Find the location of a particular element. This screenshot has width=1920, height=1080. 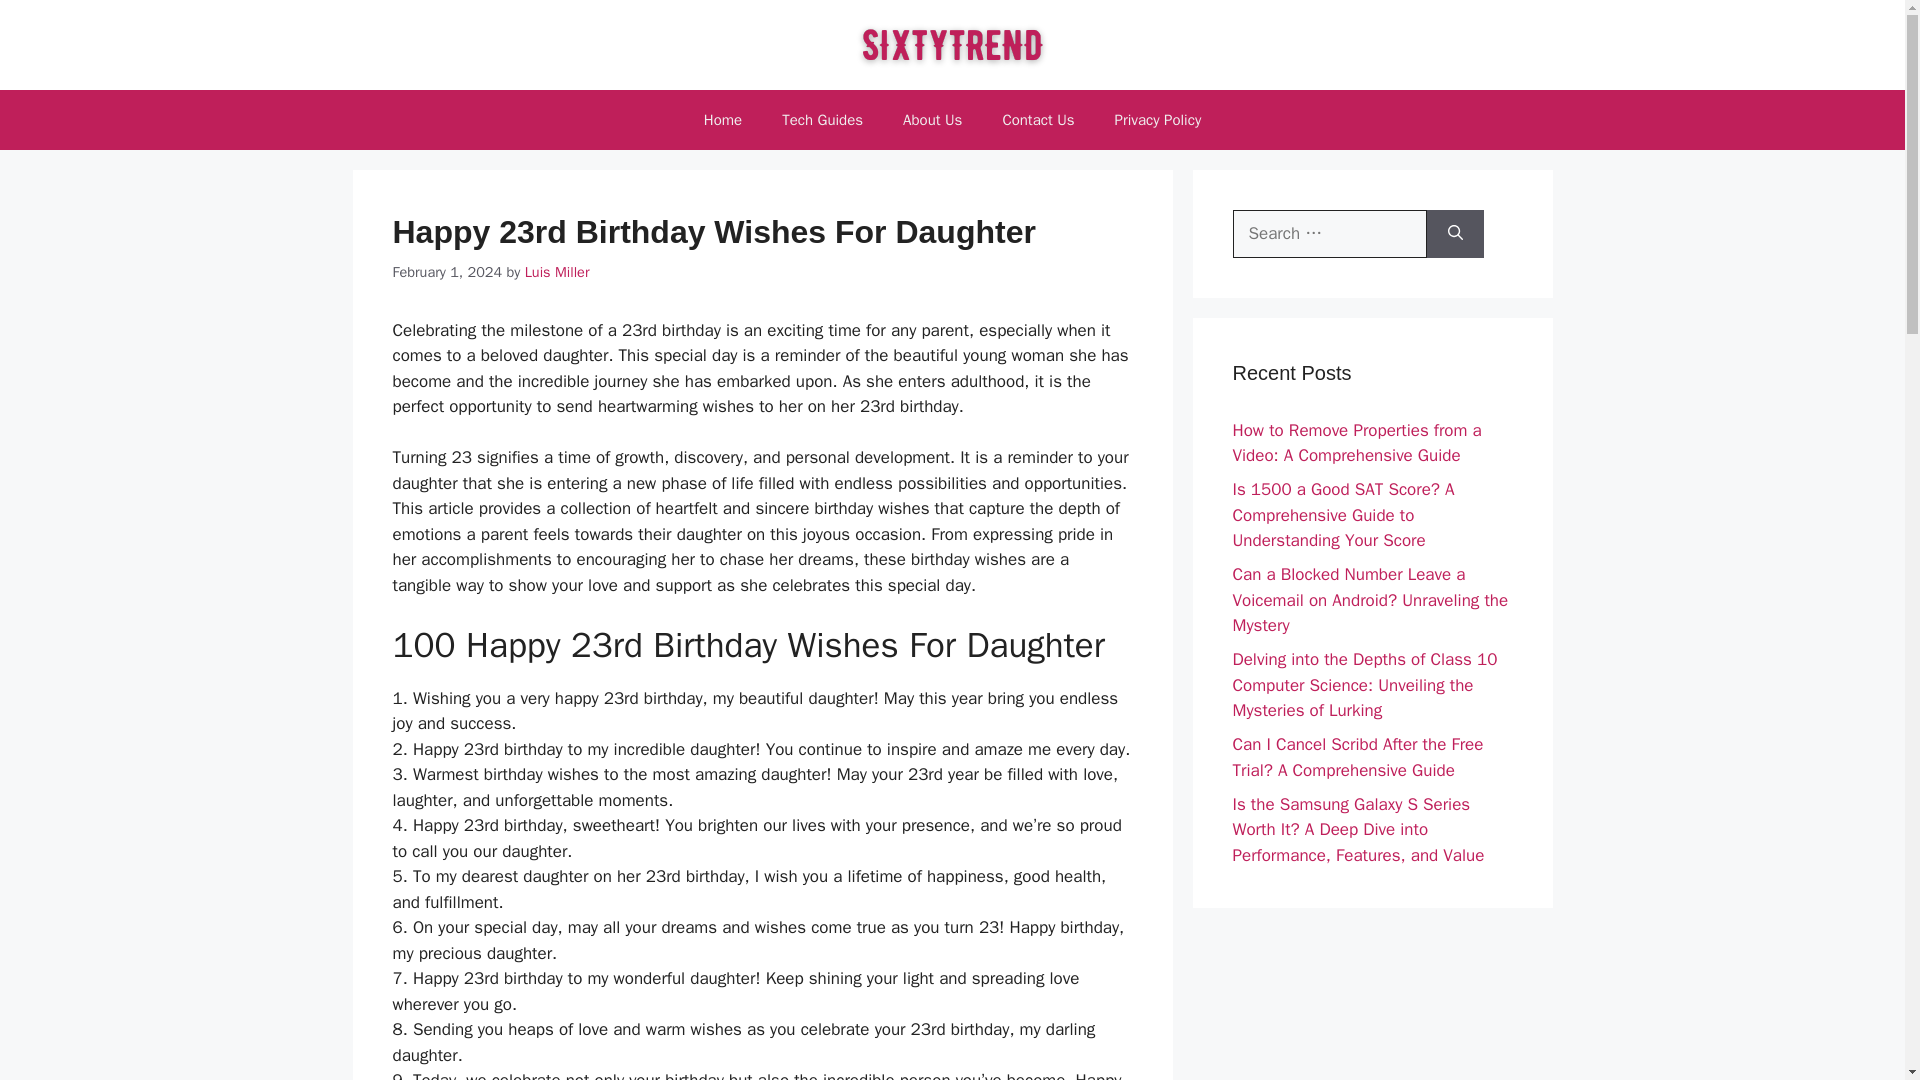

Contact Us is located at coordinates (1038, 120).